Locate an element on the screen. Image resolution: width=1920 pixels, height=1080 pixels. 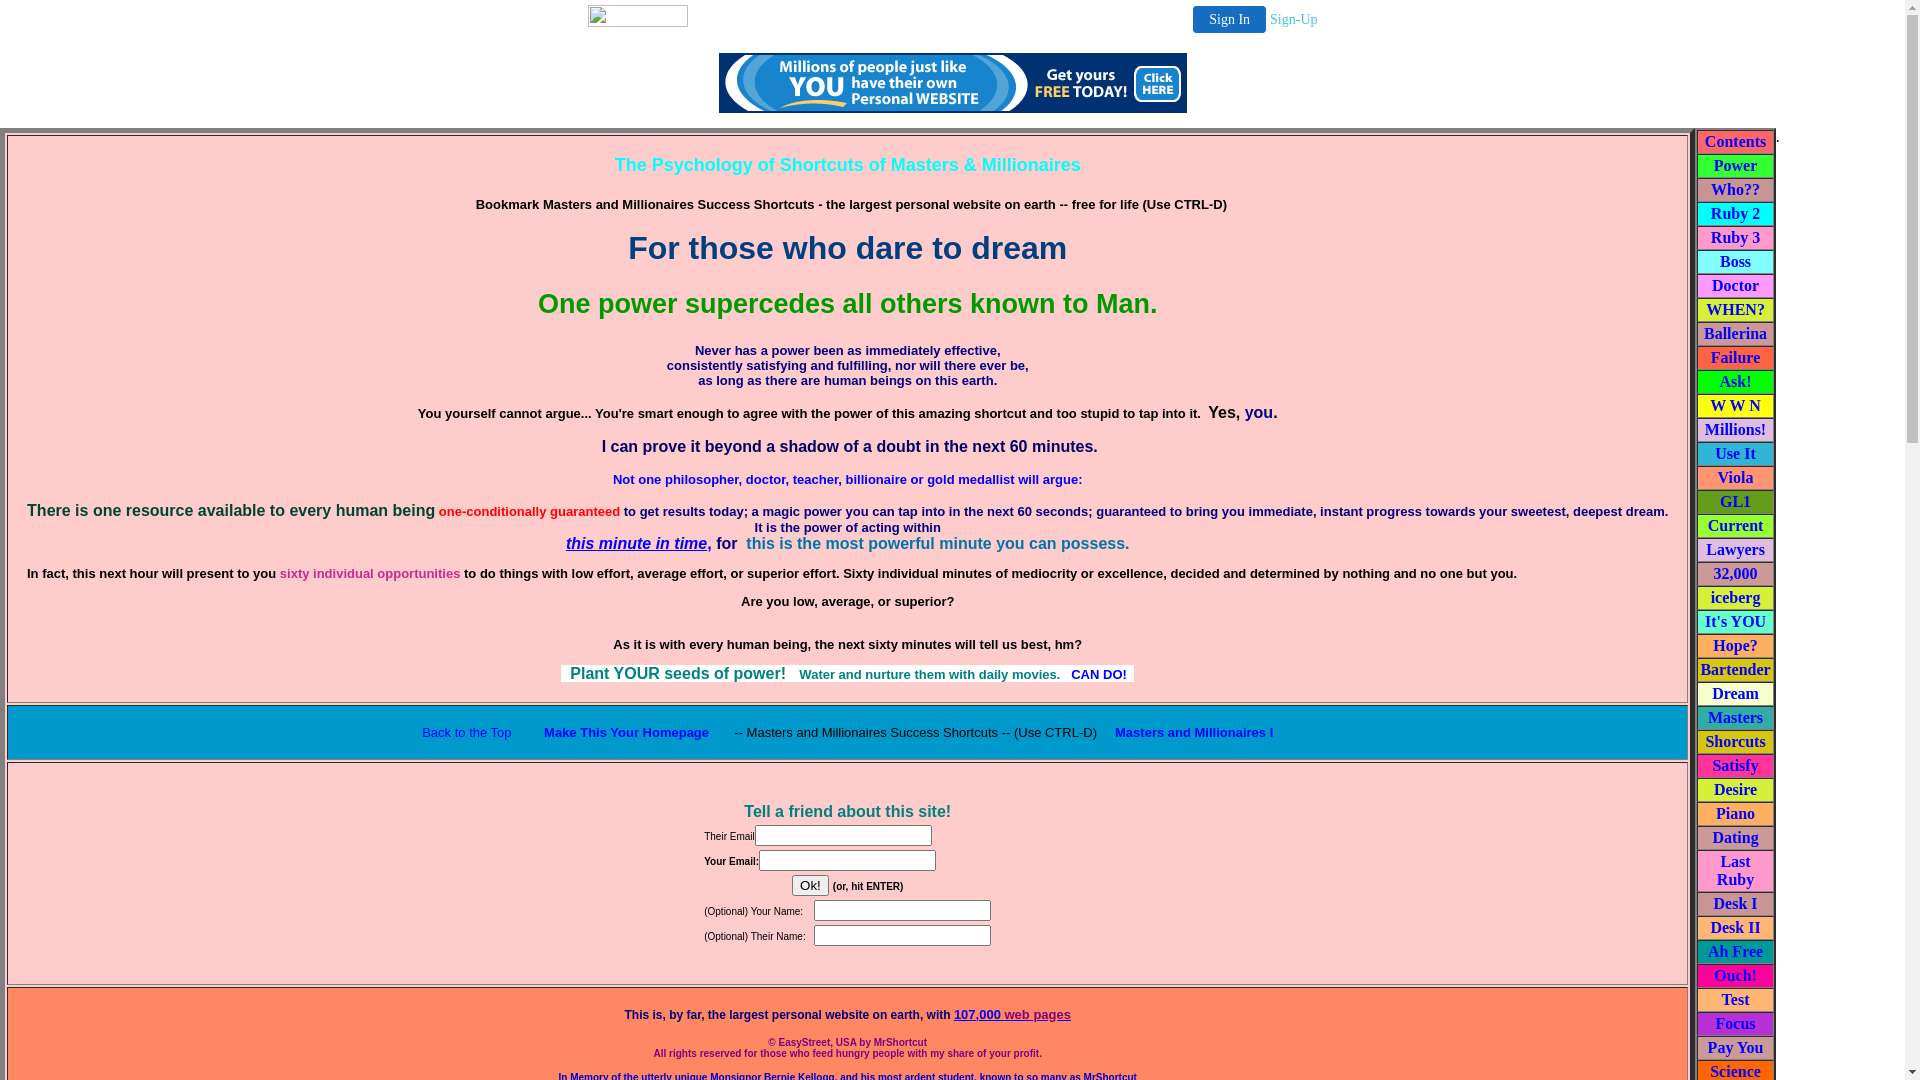
Doctor is located at coordinates (1736, 286).